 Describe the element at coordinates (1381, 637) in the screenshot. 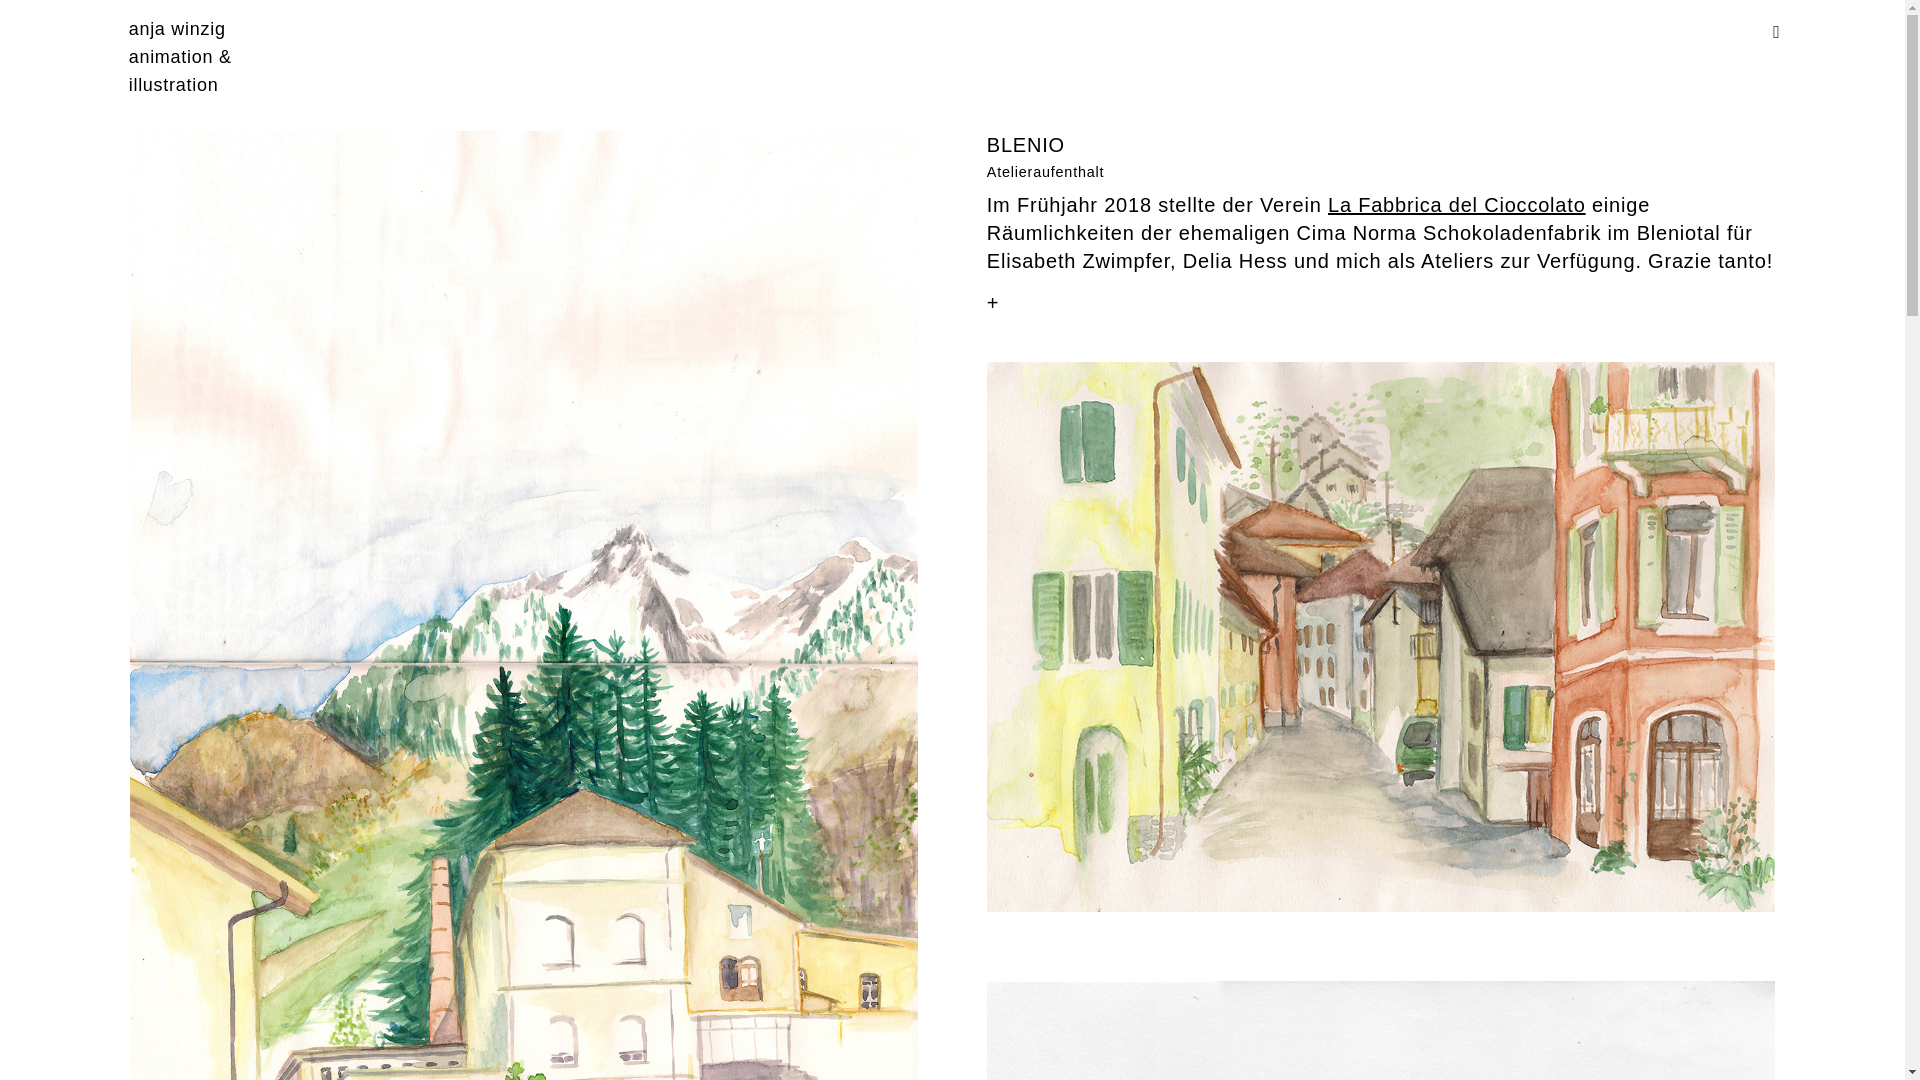

I see `Dorfkern Malvaglia` at that location.